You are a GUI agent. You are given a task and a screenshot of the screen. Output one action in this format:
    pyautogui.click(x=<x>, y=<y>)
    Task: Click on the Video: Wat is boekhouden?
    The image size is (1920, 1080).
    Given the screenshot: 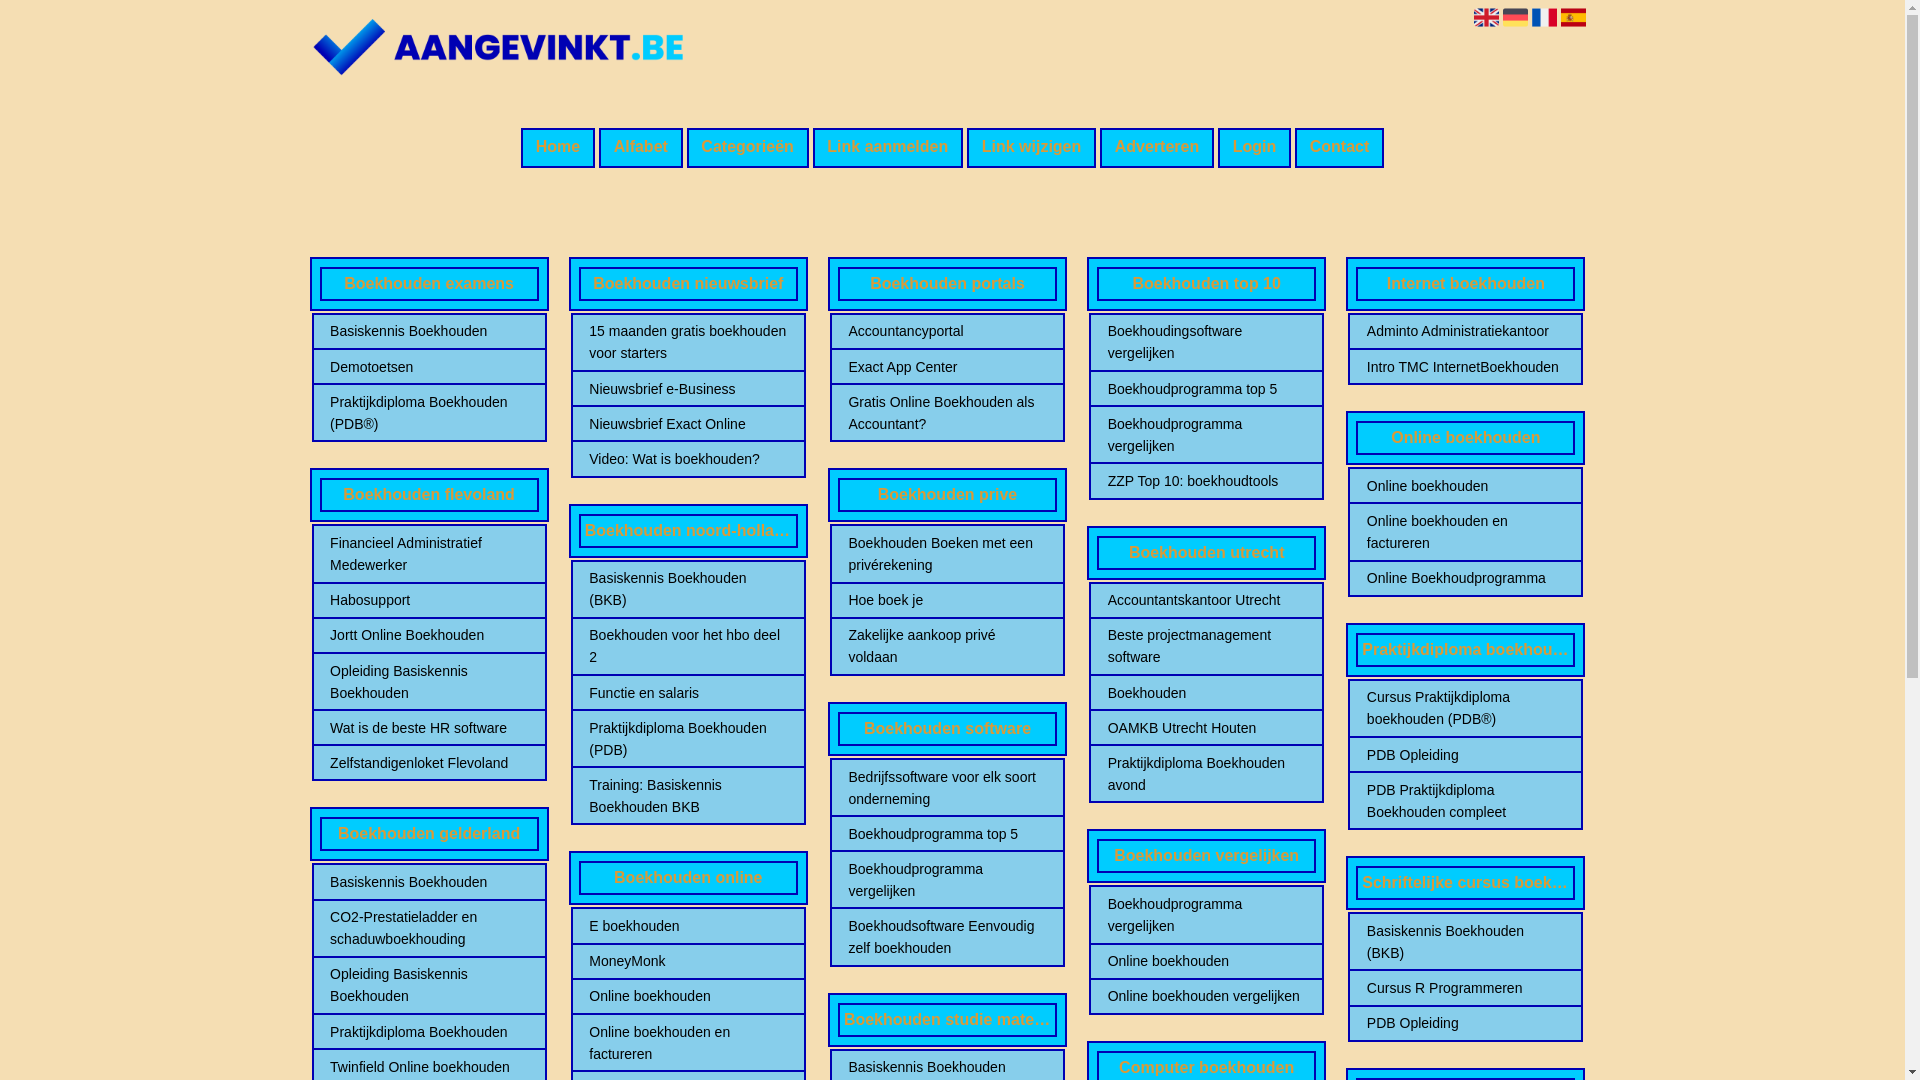 What is the action you would take?
    pyautogui.click(x=688, y=459)
    